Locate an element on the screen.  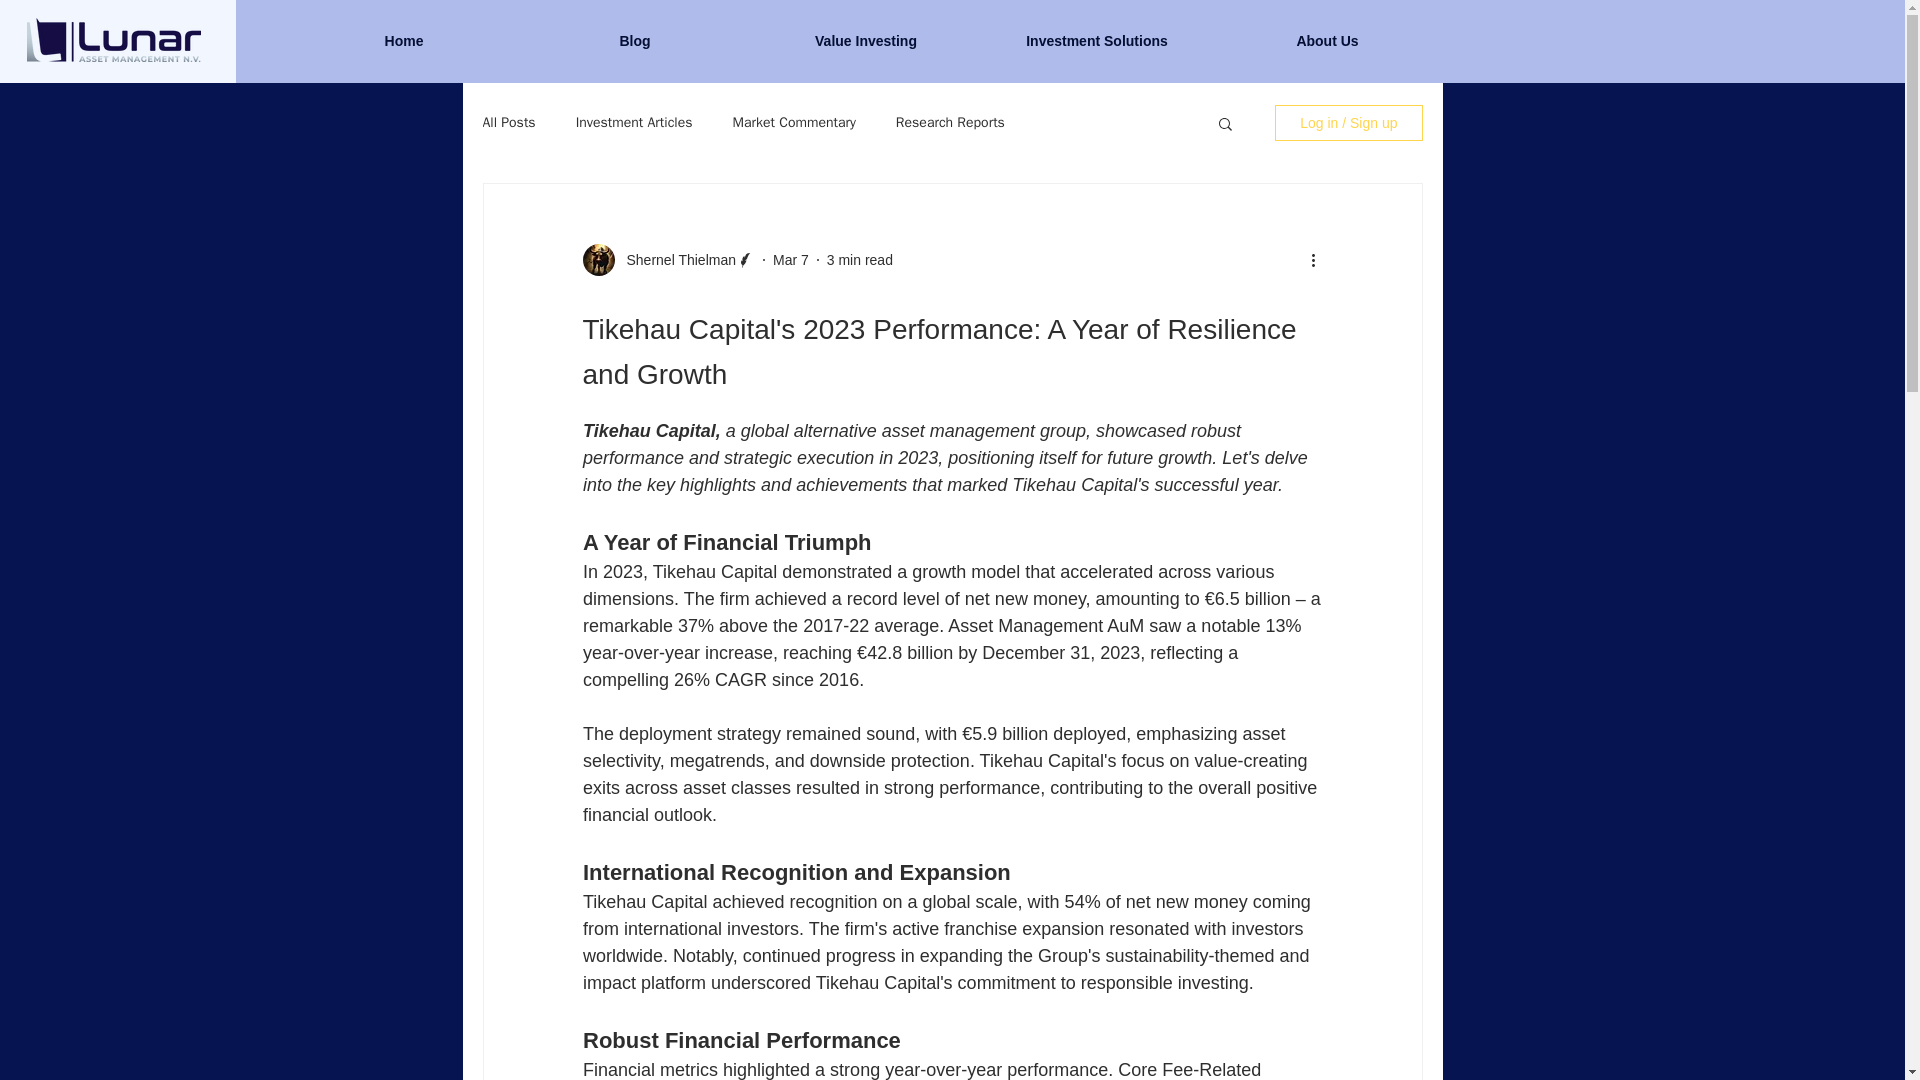
Mar 7 is located at coordinates (790, 259).